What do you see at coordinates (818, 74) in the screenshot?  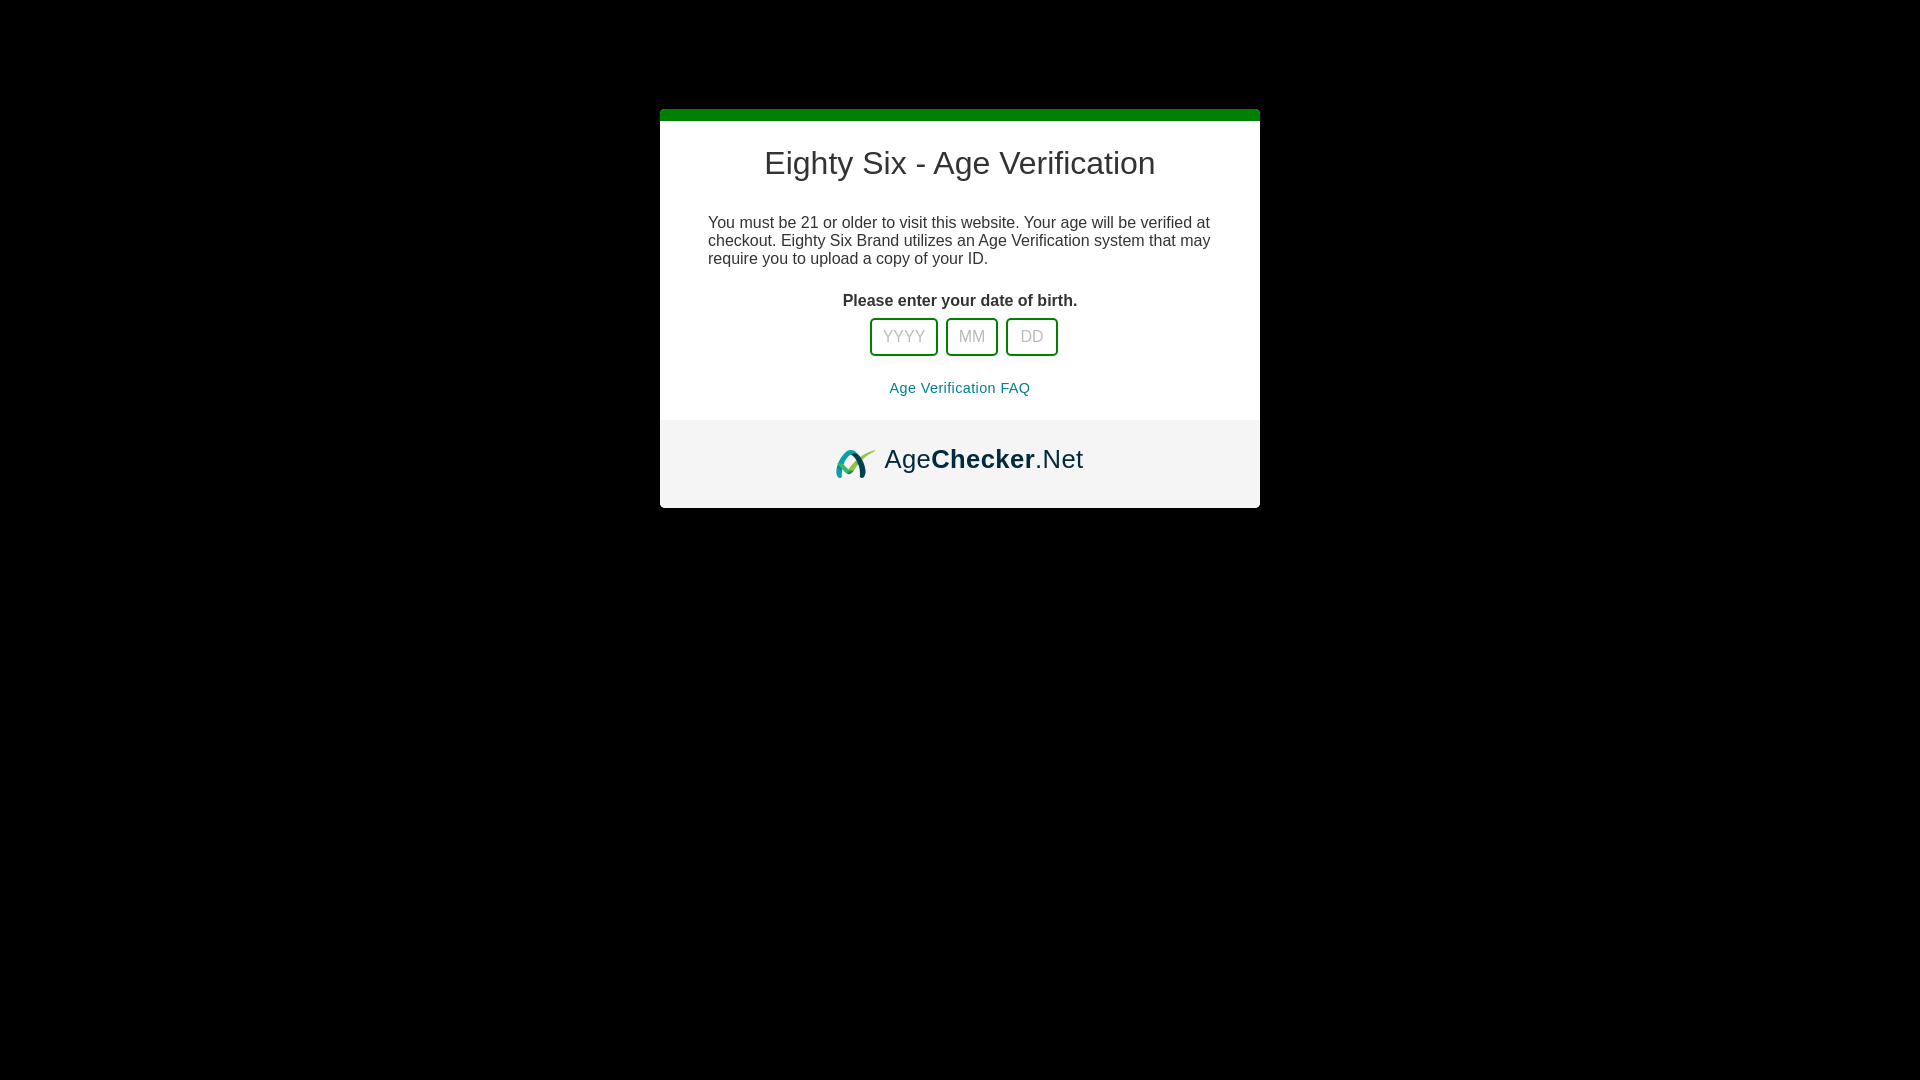 I see `MEDIA KIT` at bounding box center [818, 74].